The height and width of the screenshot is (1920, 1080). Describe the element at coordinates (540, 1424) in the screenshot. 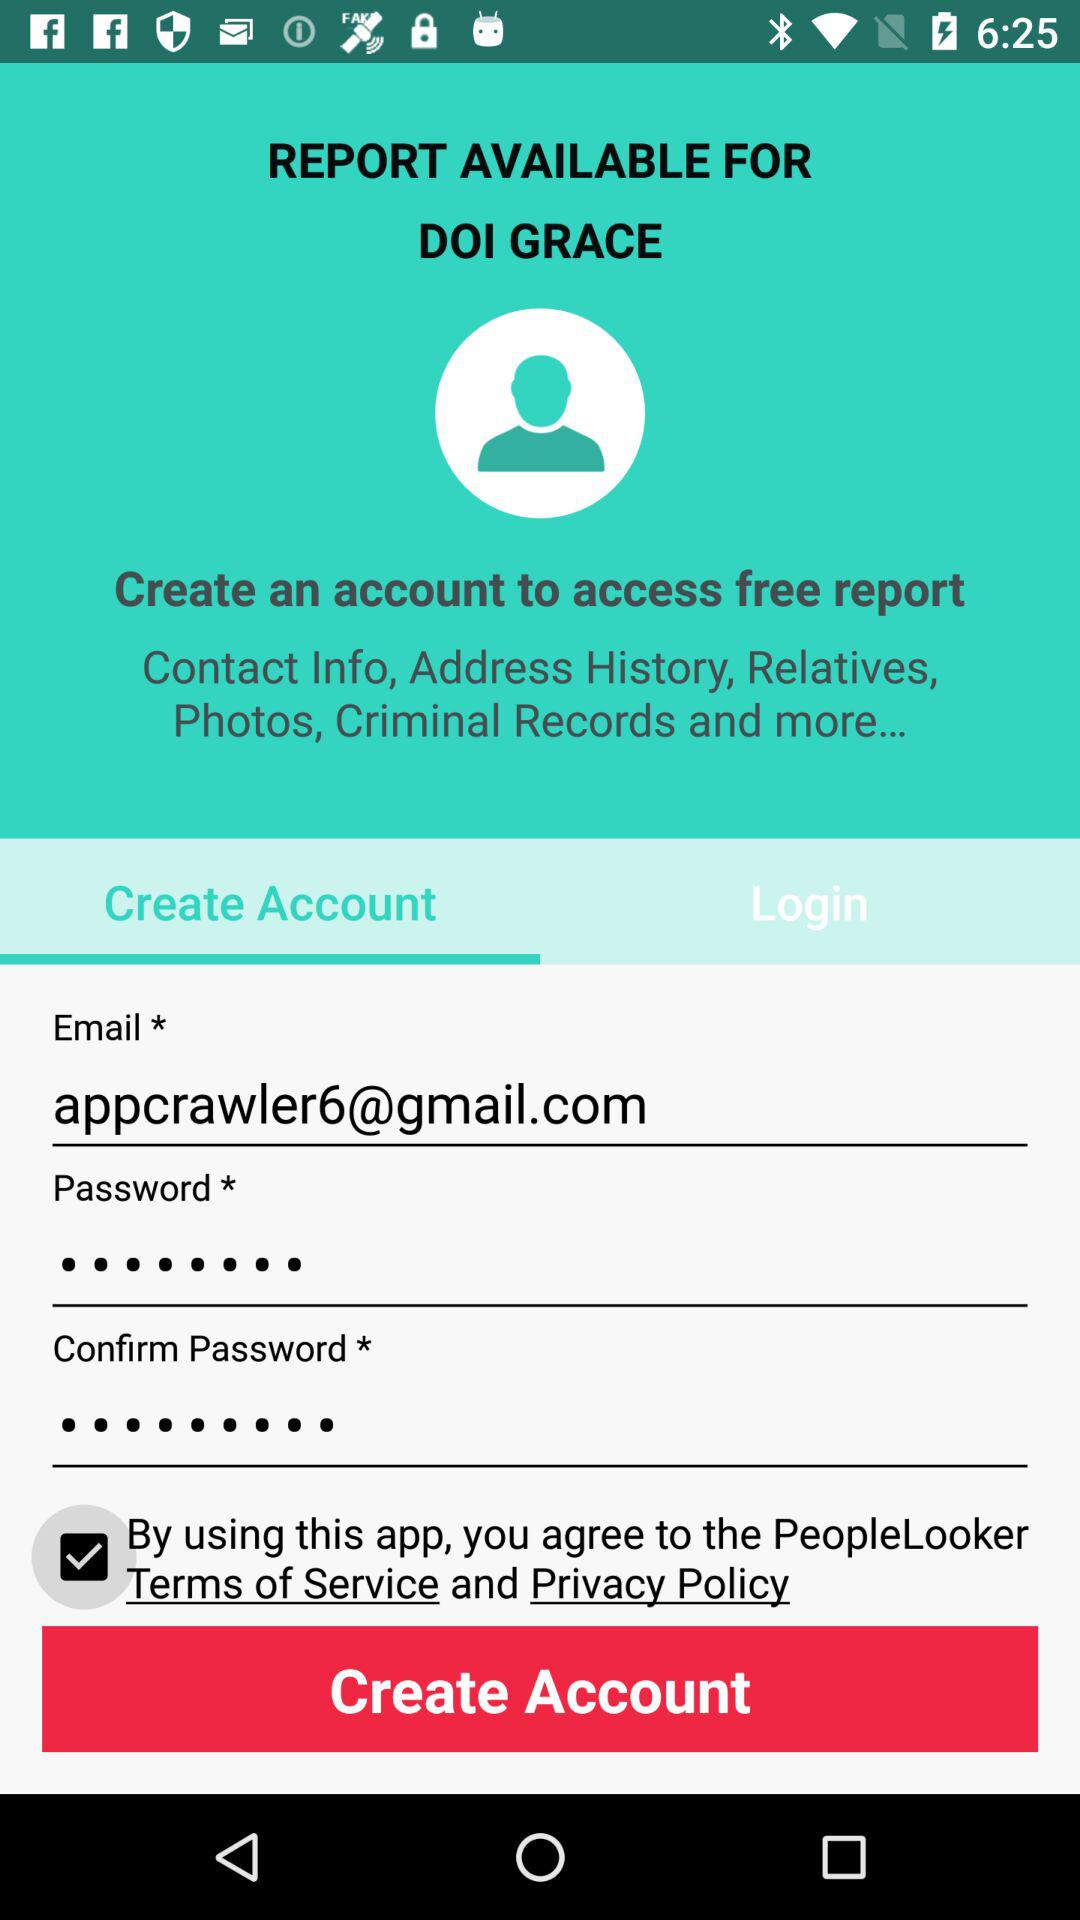

I see `tap item above by using this icon` at that location.